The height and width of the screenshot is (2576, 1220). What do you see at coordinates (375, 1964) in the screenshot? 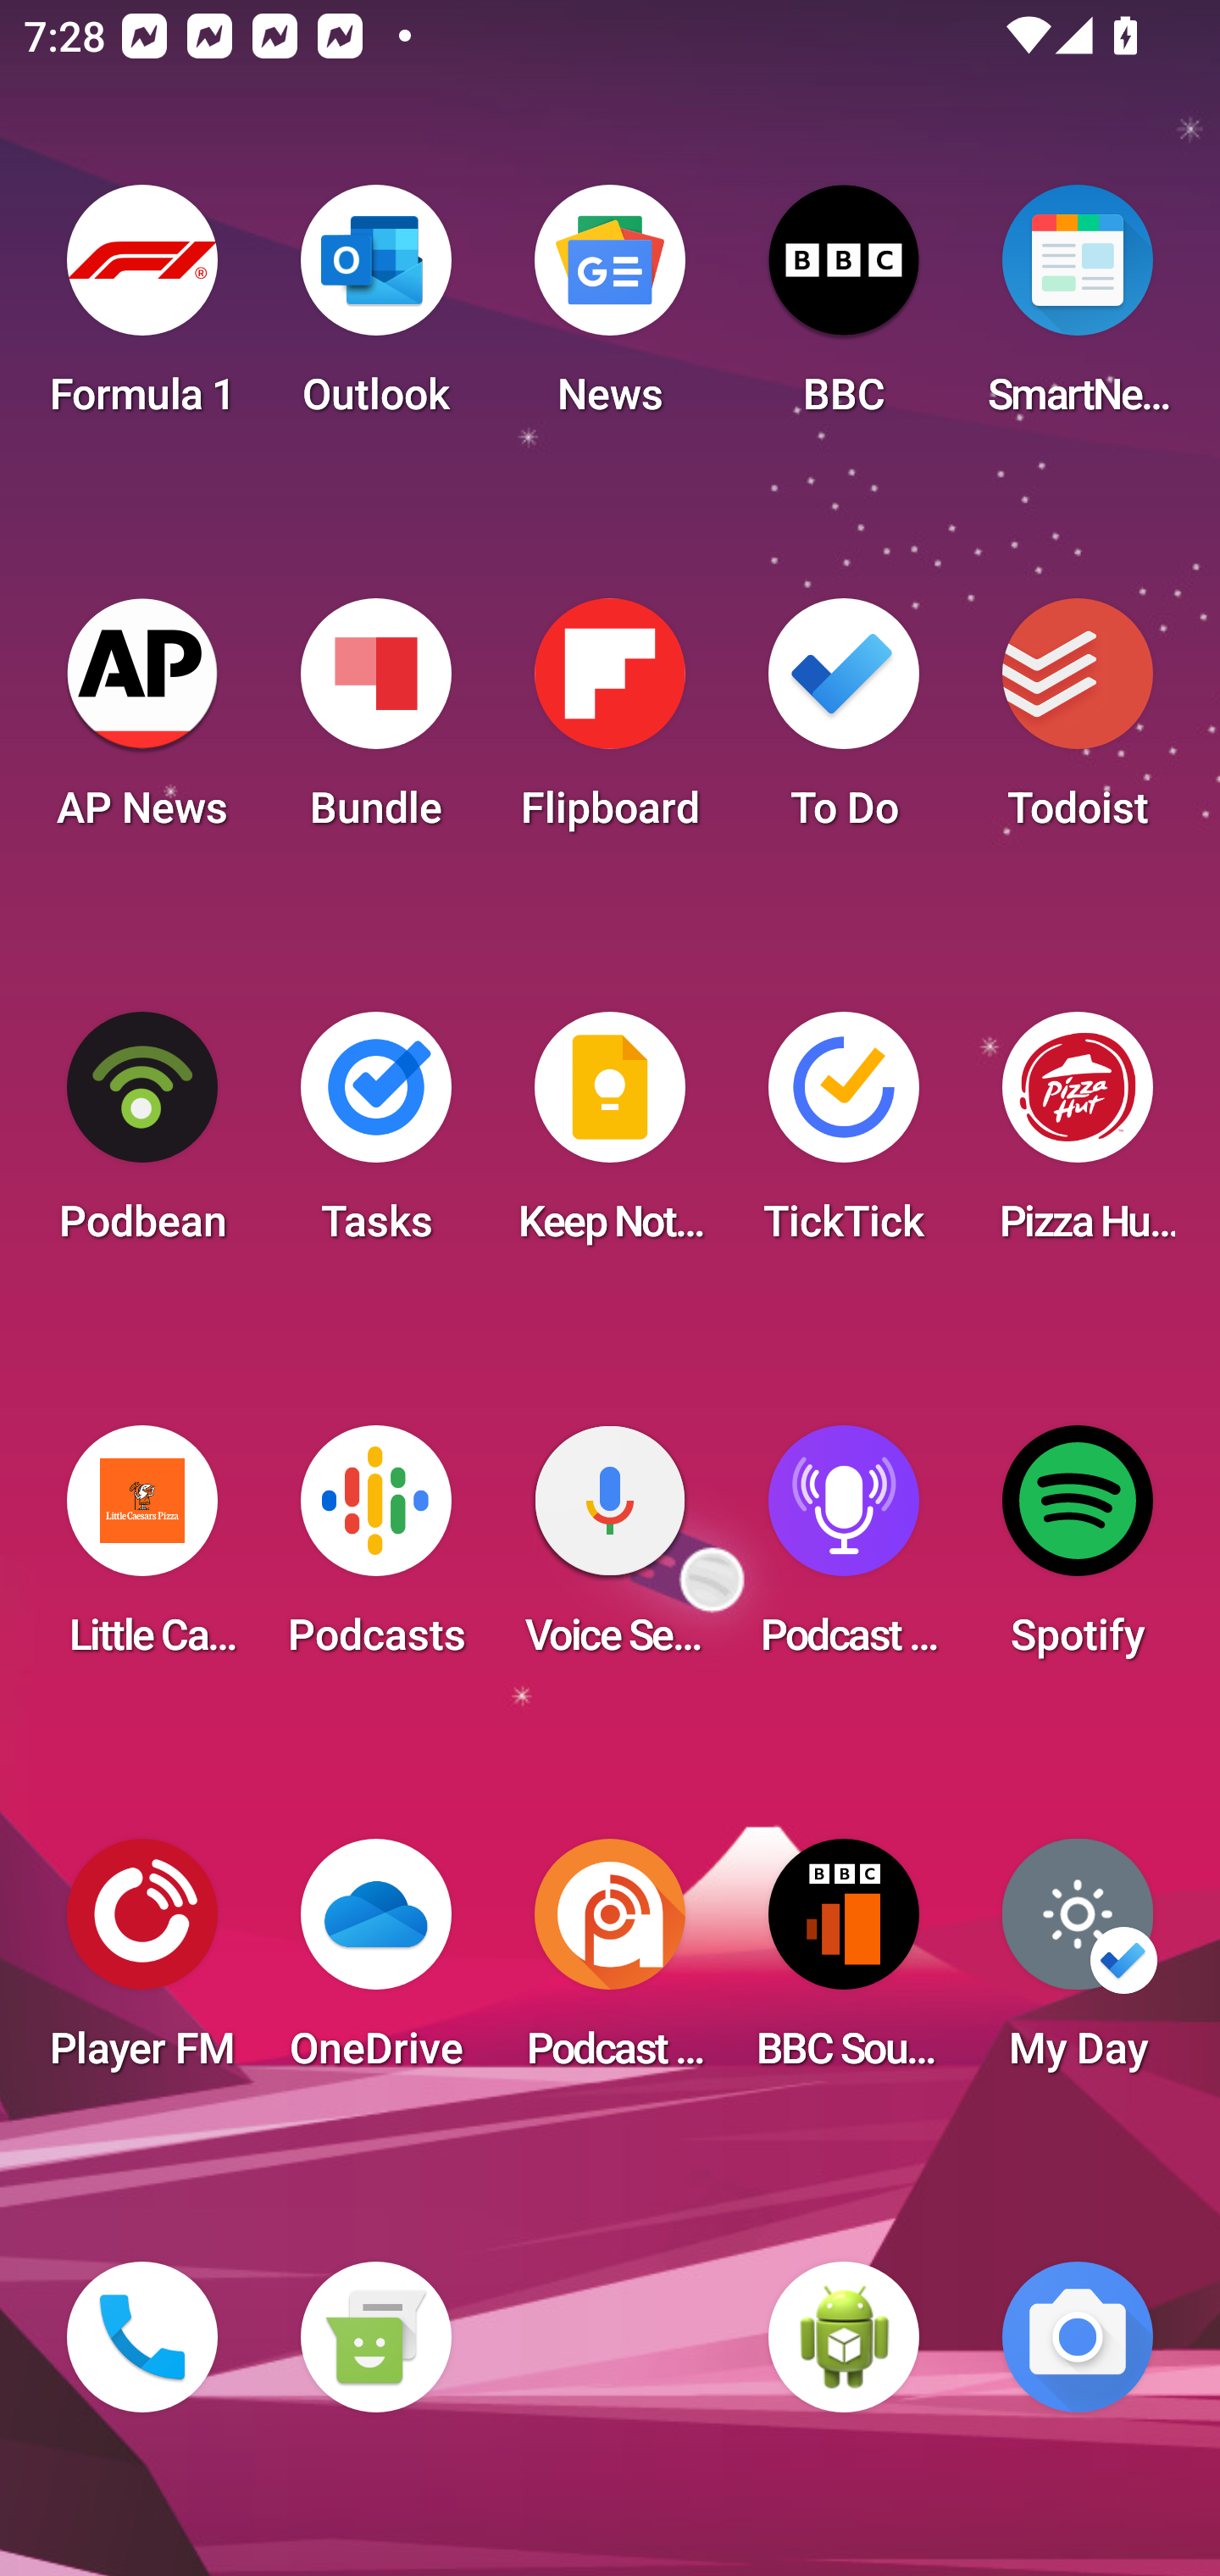
I see `OneDrive` at bounding box center [375, 1964].